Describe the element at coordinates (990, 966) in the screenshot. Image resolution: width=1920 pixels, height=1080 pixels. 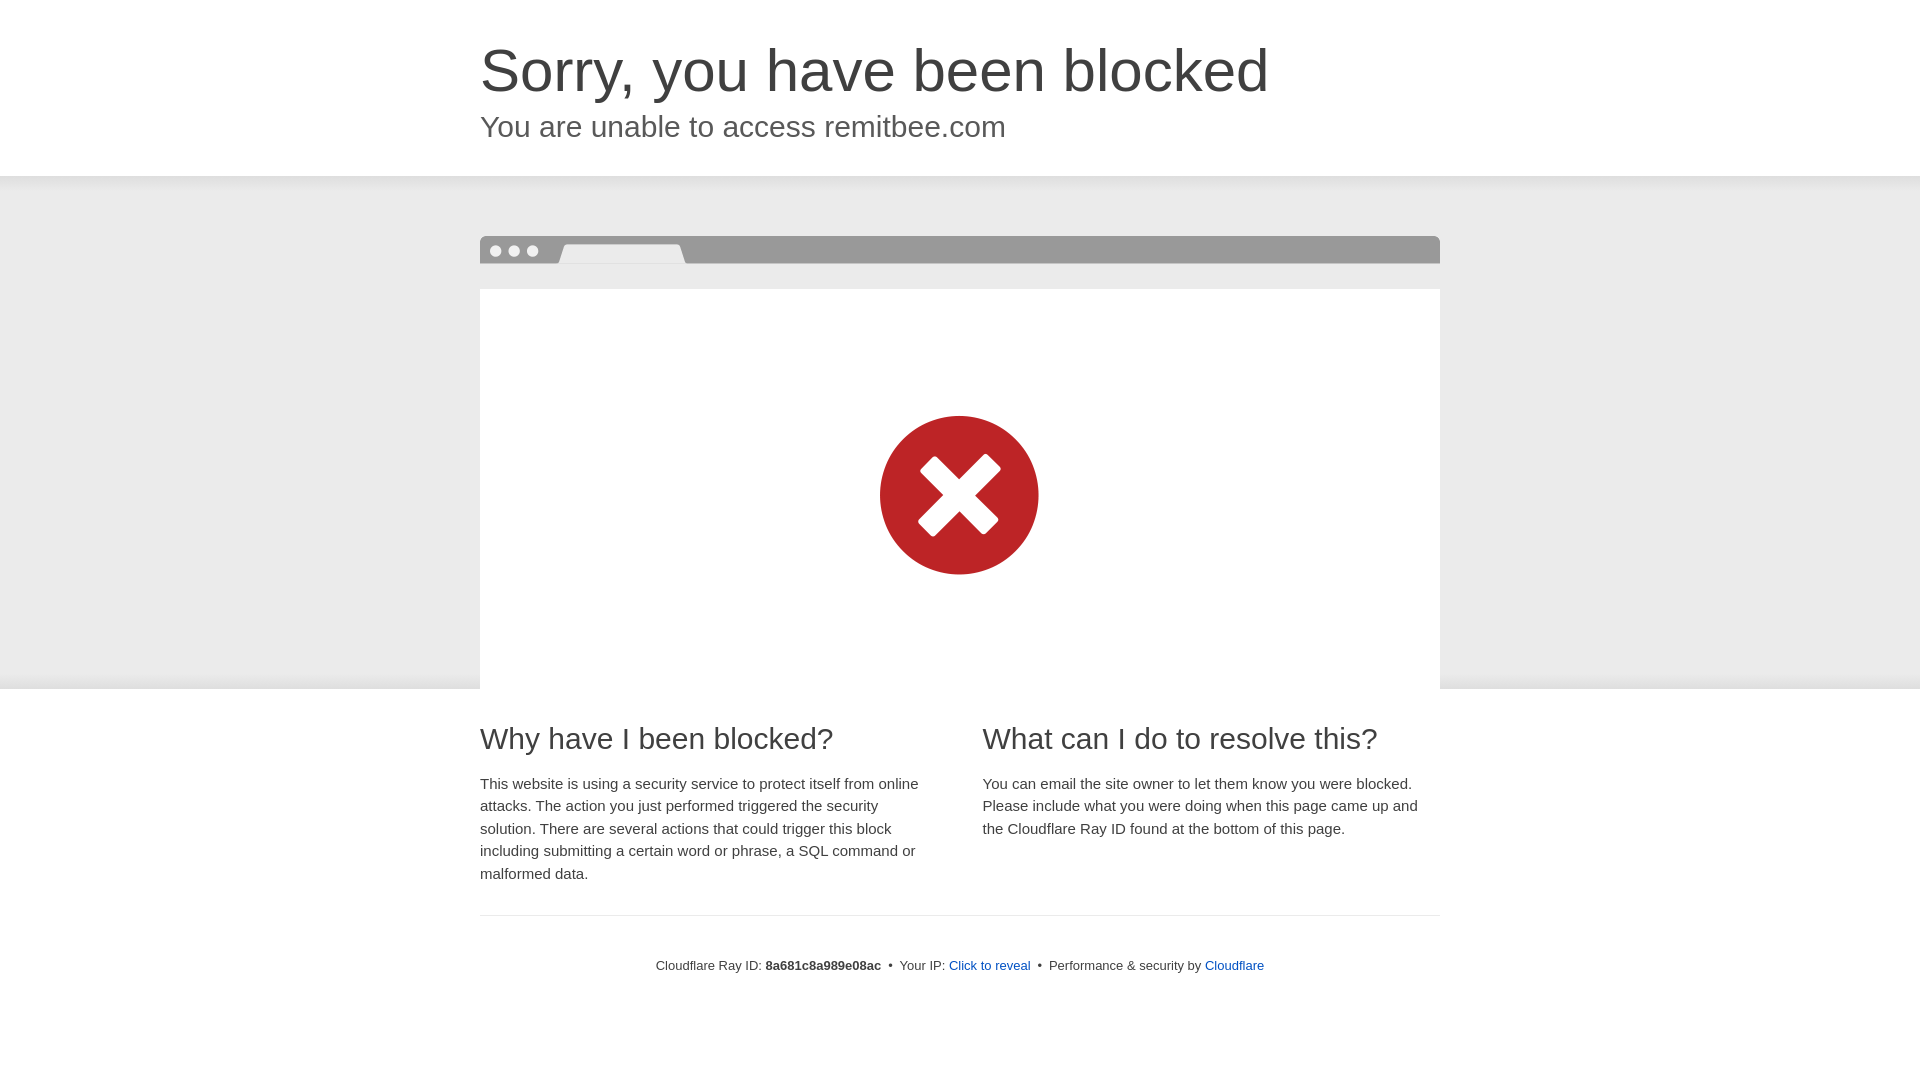
I see `Click to reveal` at that location.